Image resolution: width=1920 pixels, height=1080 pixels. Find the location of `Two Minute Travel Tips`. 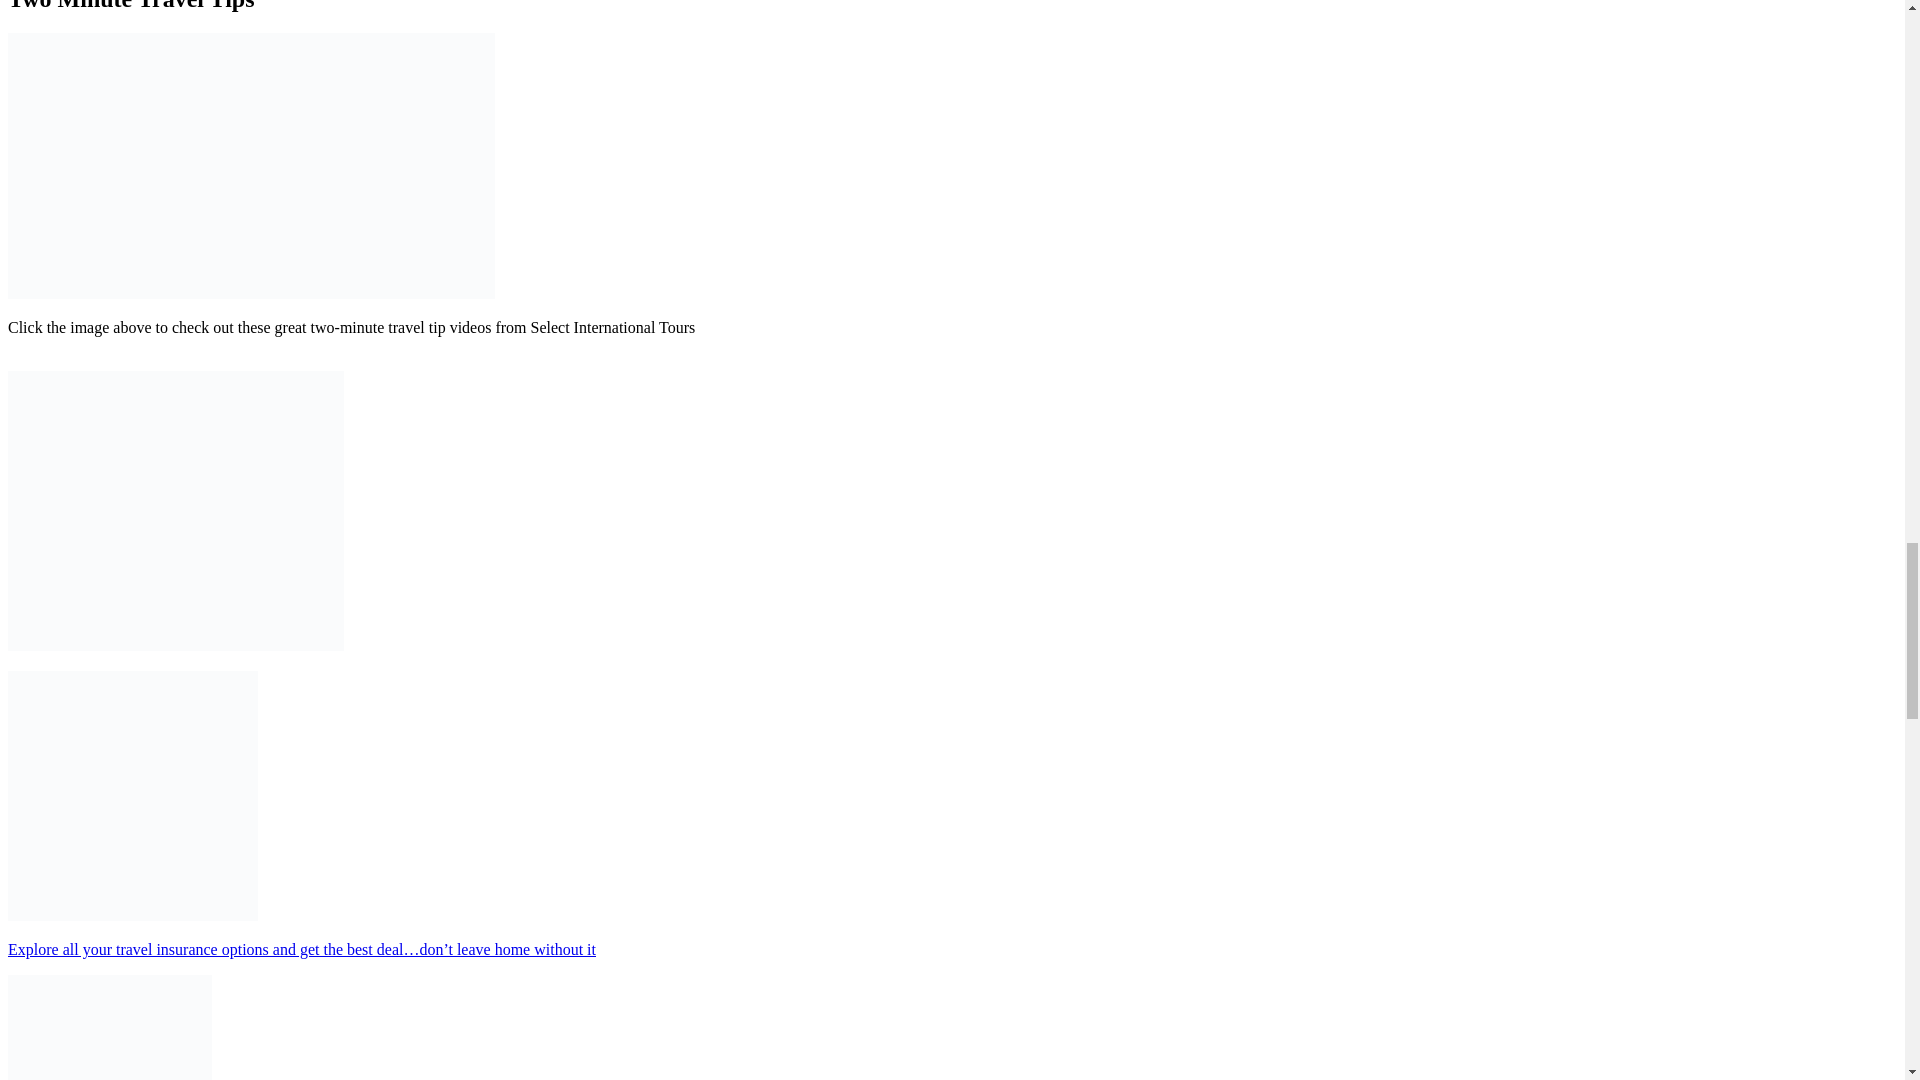

Two Minute Travel Tips is located at coordinates (251, 294).